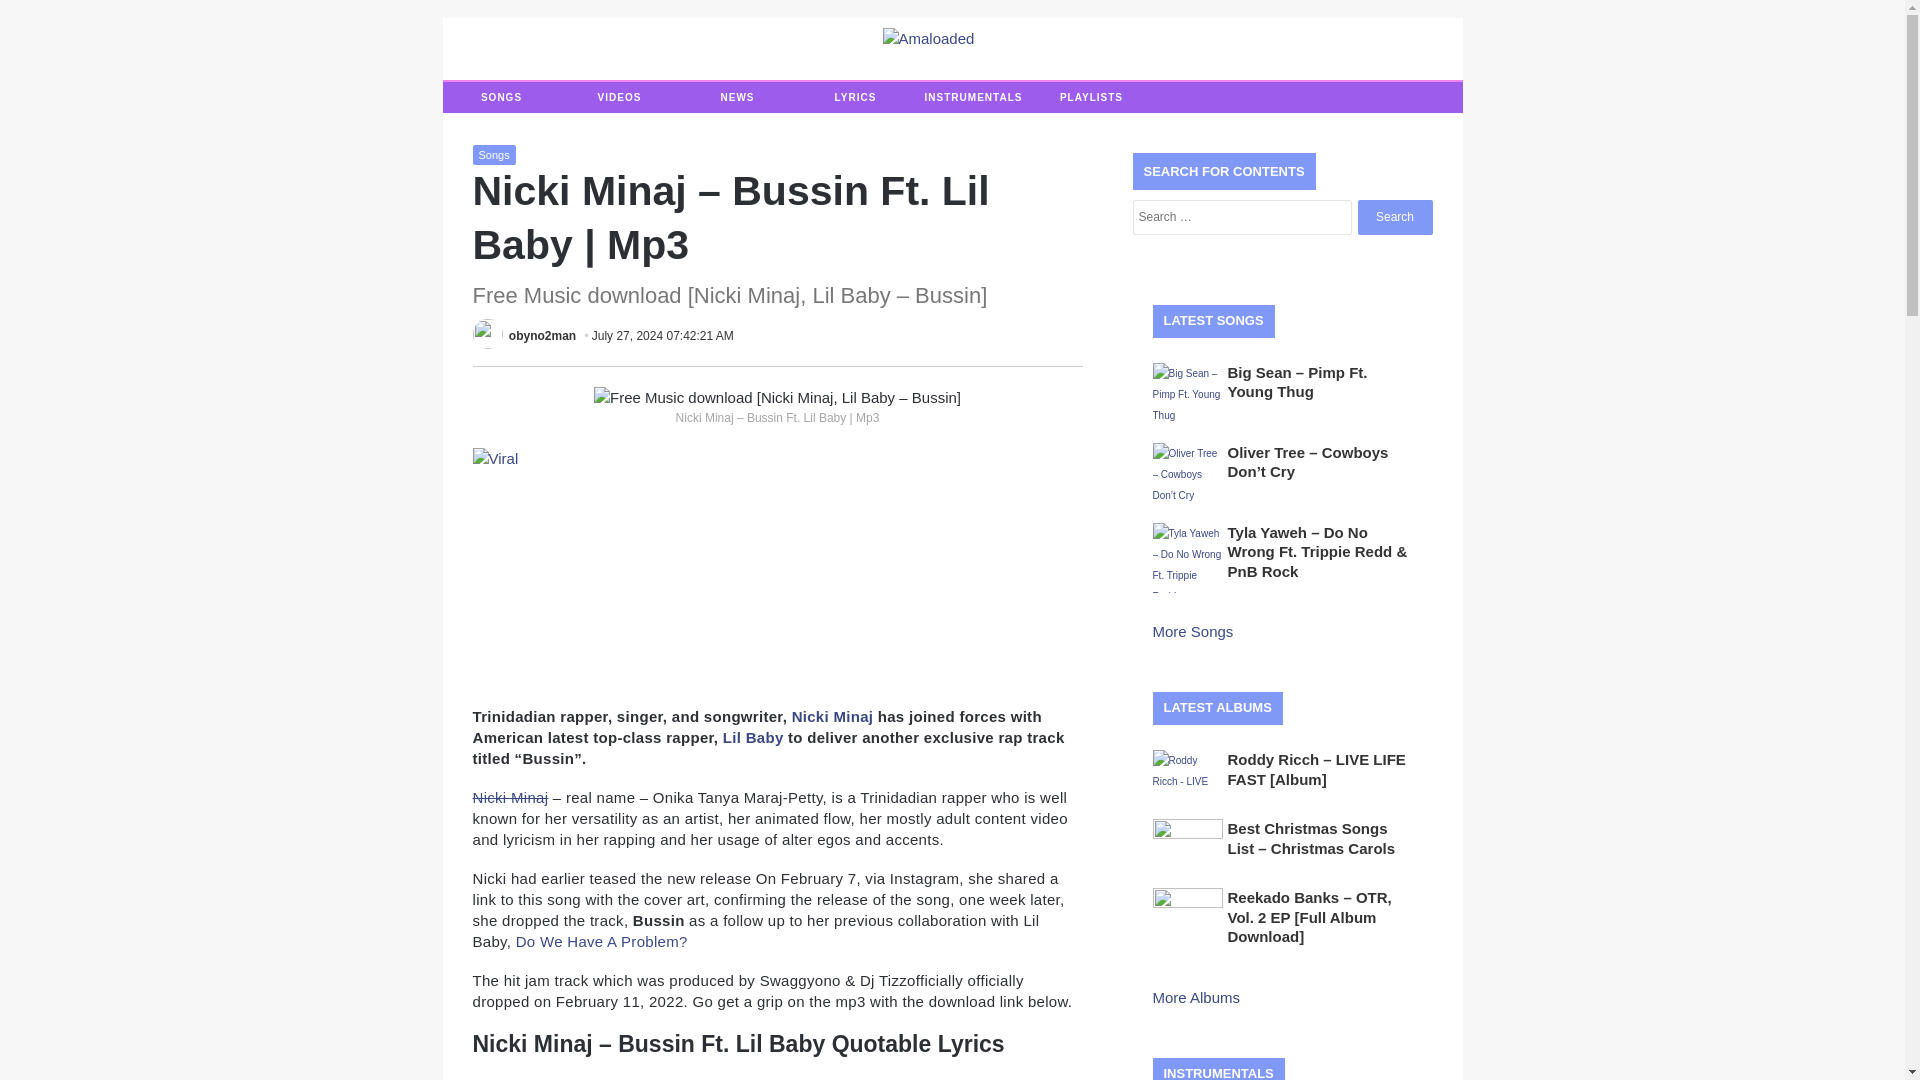 This screenshot has height=1080, width=1920. I want to click on LYRICS, so click(854, 98).